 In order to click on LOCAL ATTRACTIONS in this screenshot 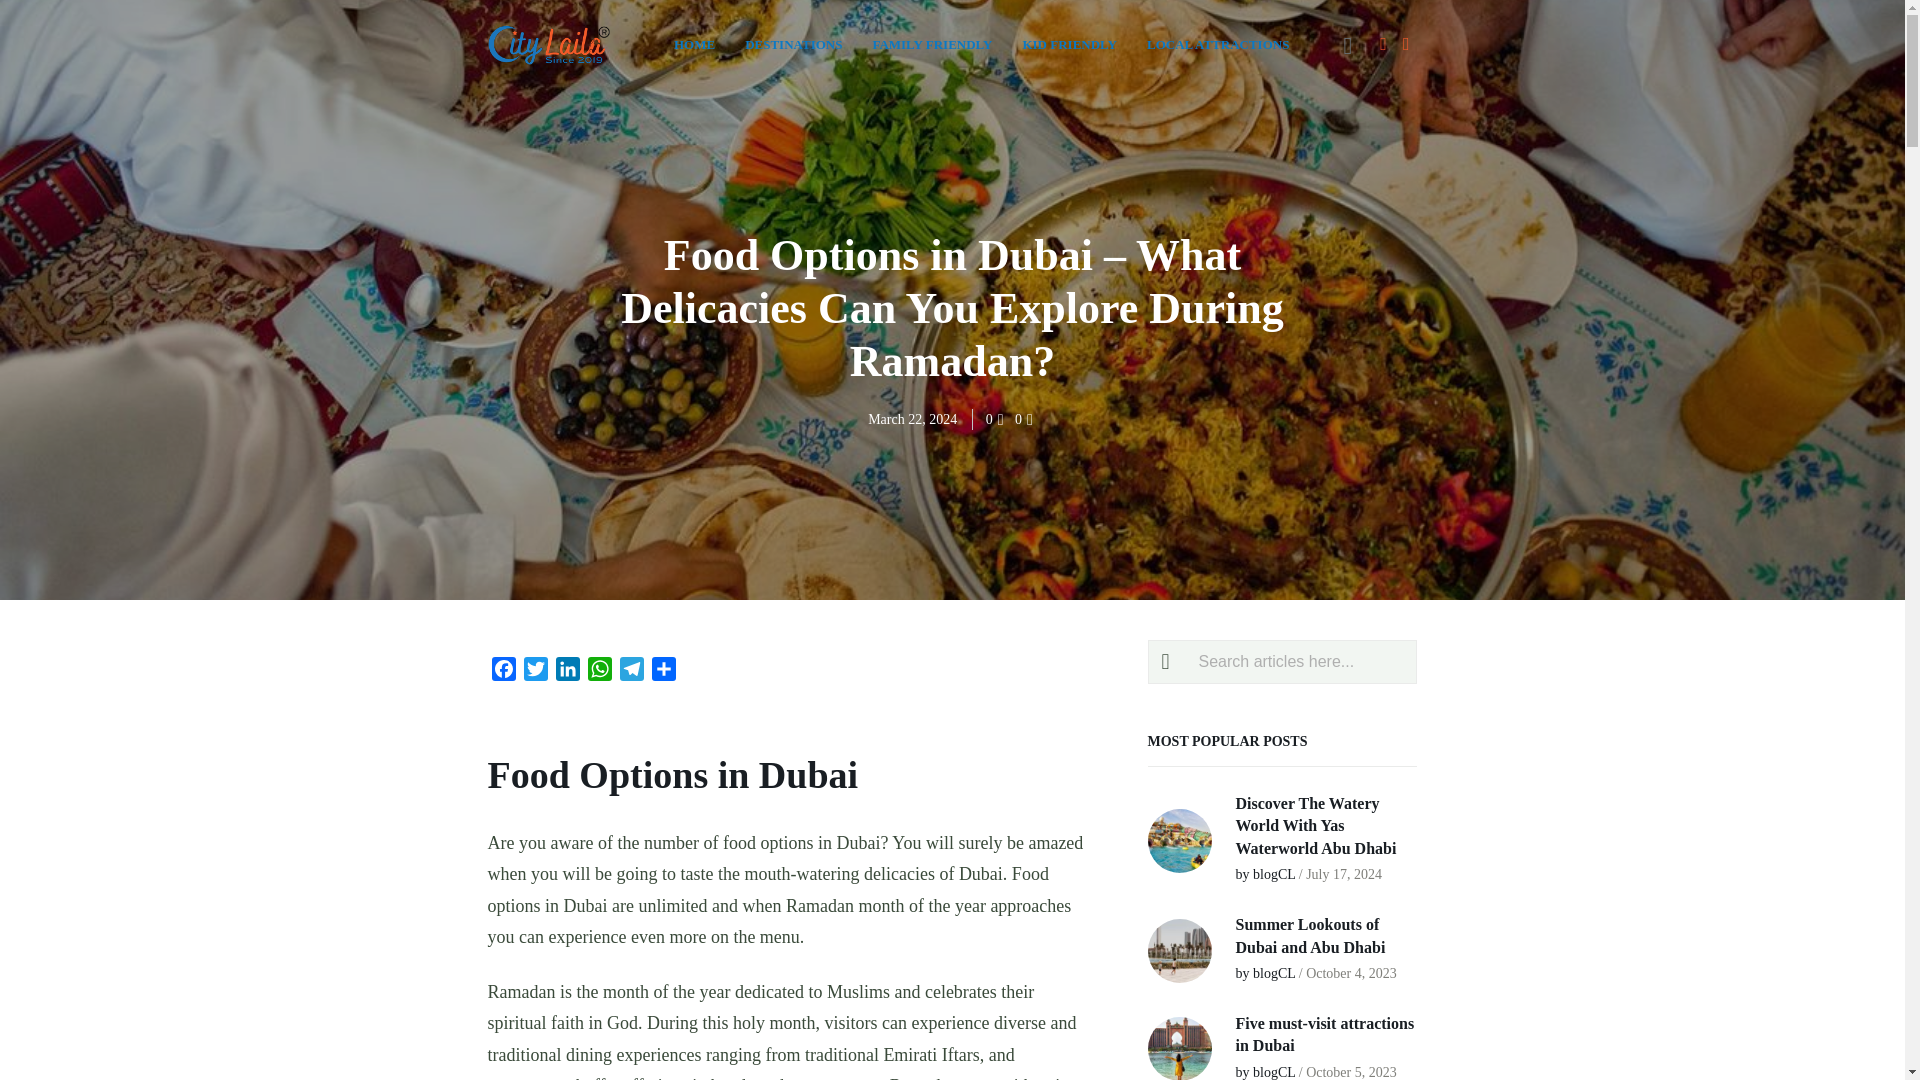, I will do `click(1218, 44)`.